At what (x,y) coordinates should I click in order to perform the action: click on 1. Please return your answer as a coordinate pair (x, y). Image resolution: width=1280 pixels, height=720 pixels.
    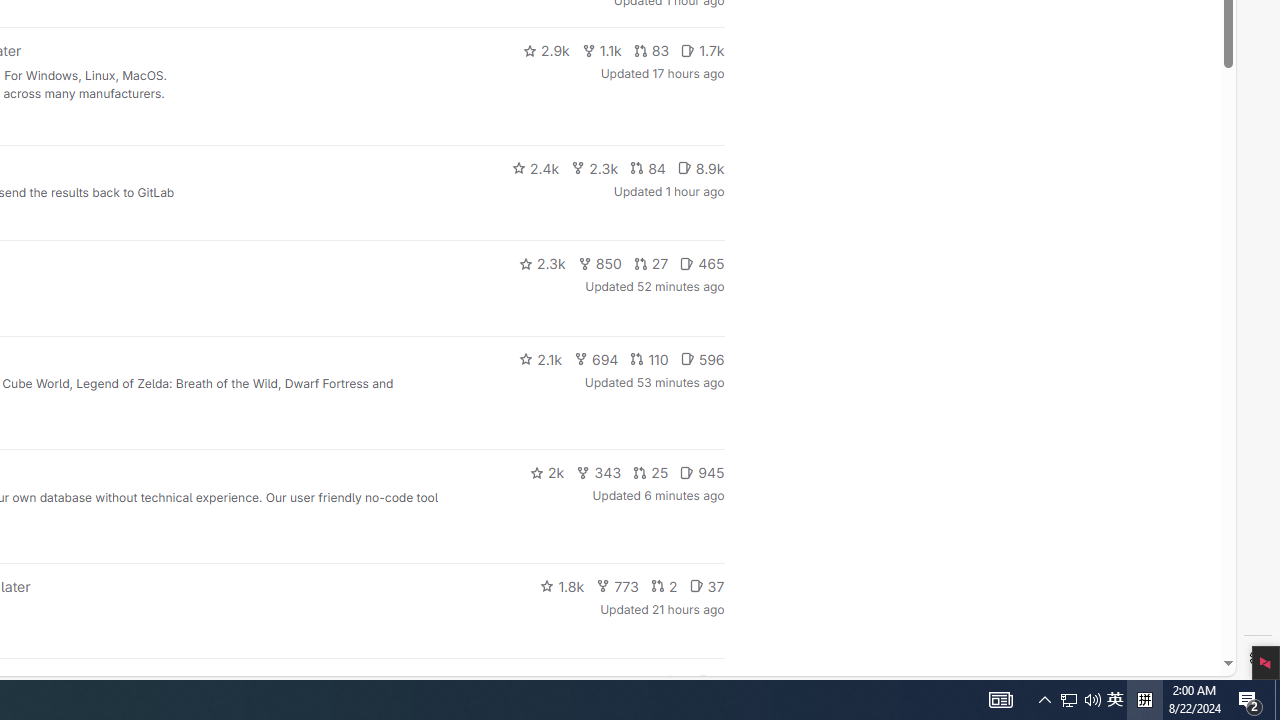
    Looking at the image, I should click on (674, 682).